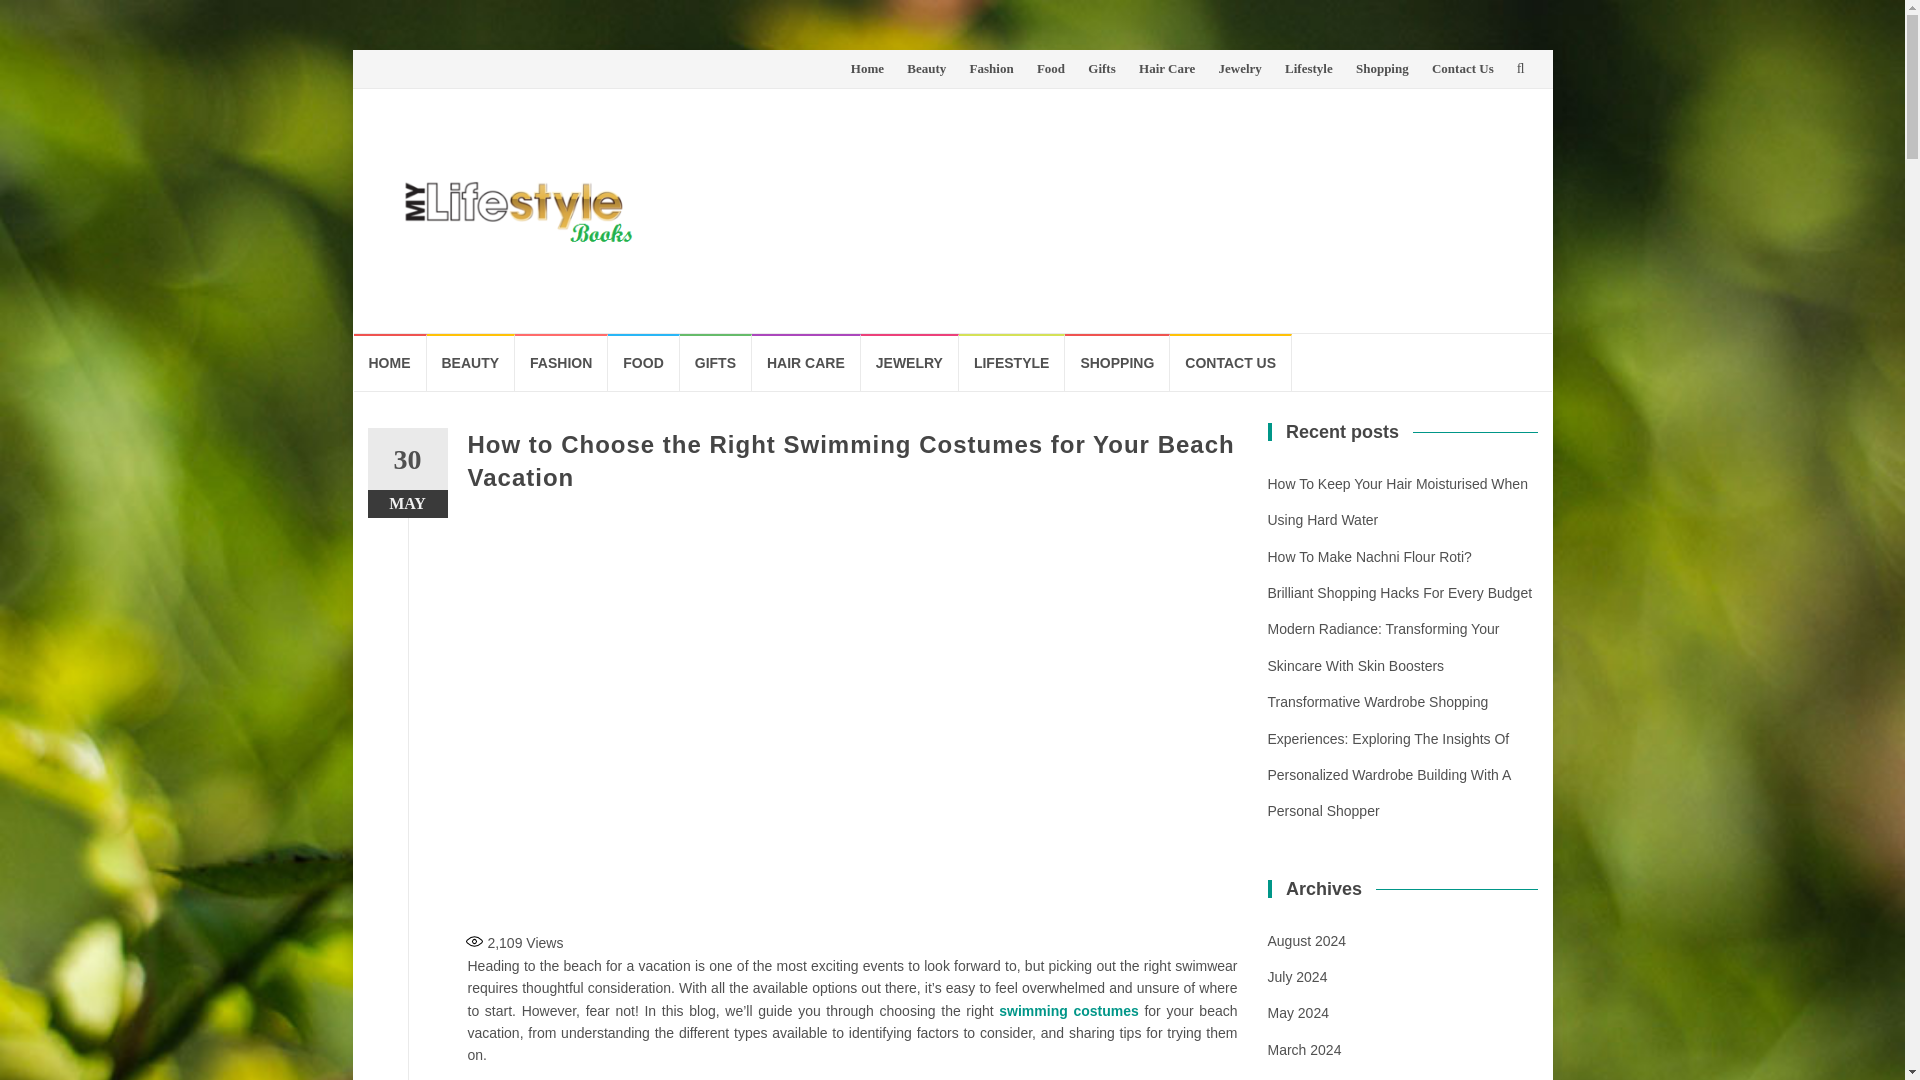 Image resolution: width=1920 pixels, height=1080 pixels. What do you see at coordinates (561, 362) in the screenshot?
I see `FASHION` at bounding box center [561, 362].